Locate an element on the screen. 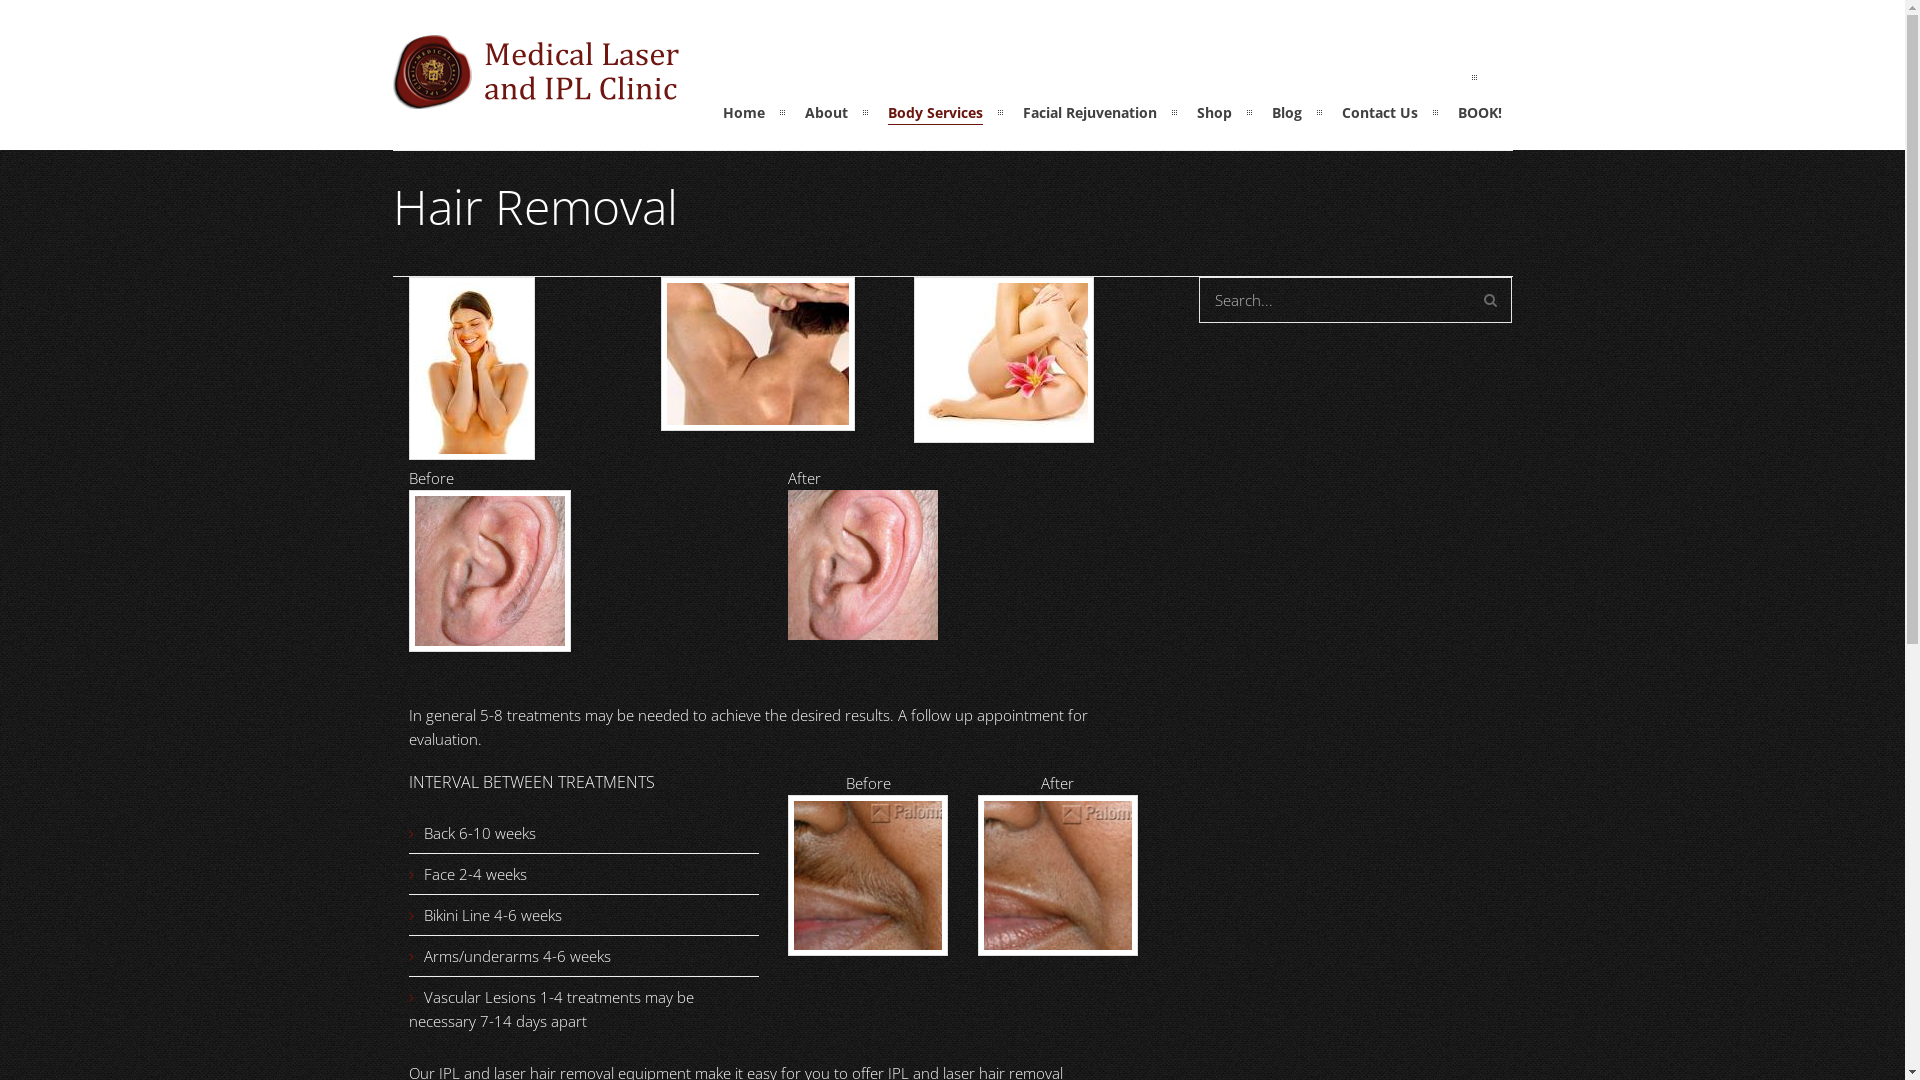 This screenshot has width=1920, height=1080. Facial Rejuvenation is located at coordinates (1090, 112).